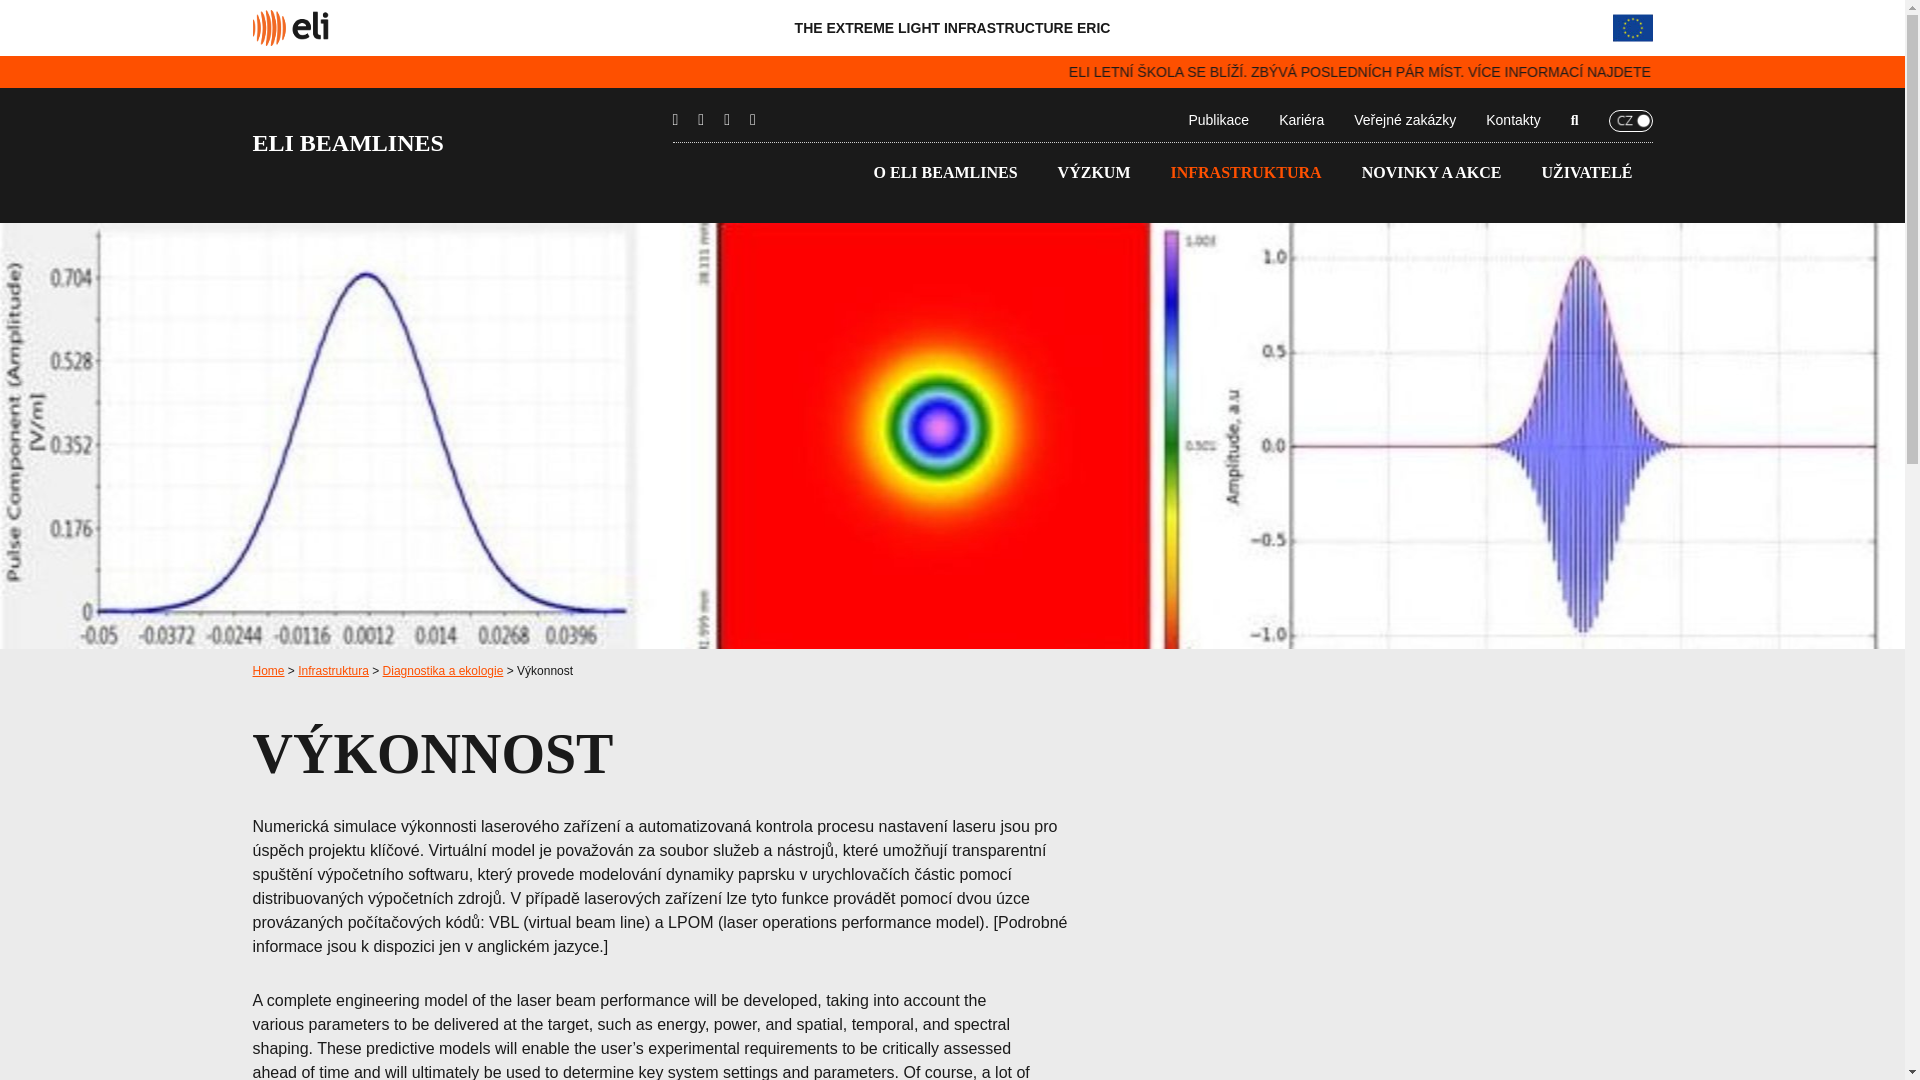  What do you see at coordinates (946, 172) in the screenshot?
I see `O ELI BEAMLINES` at bounding box center [946, 172].